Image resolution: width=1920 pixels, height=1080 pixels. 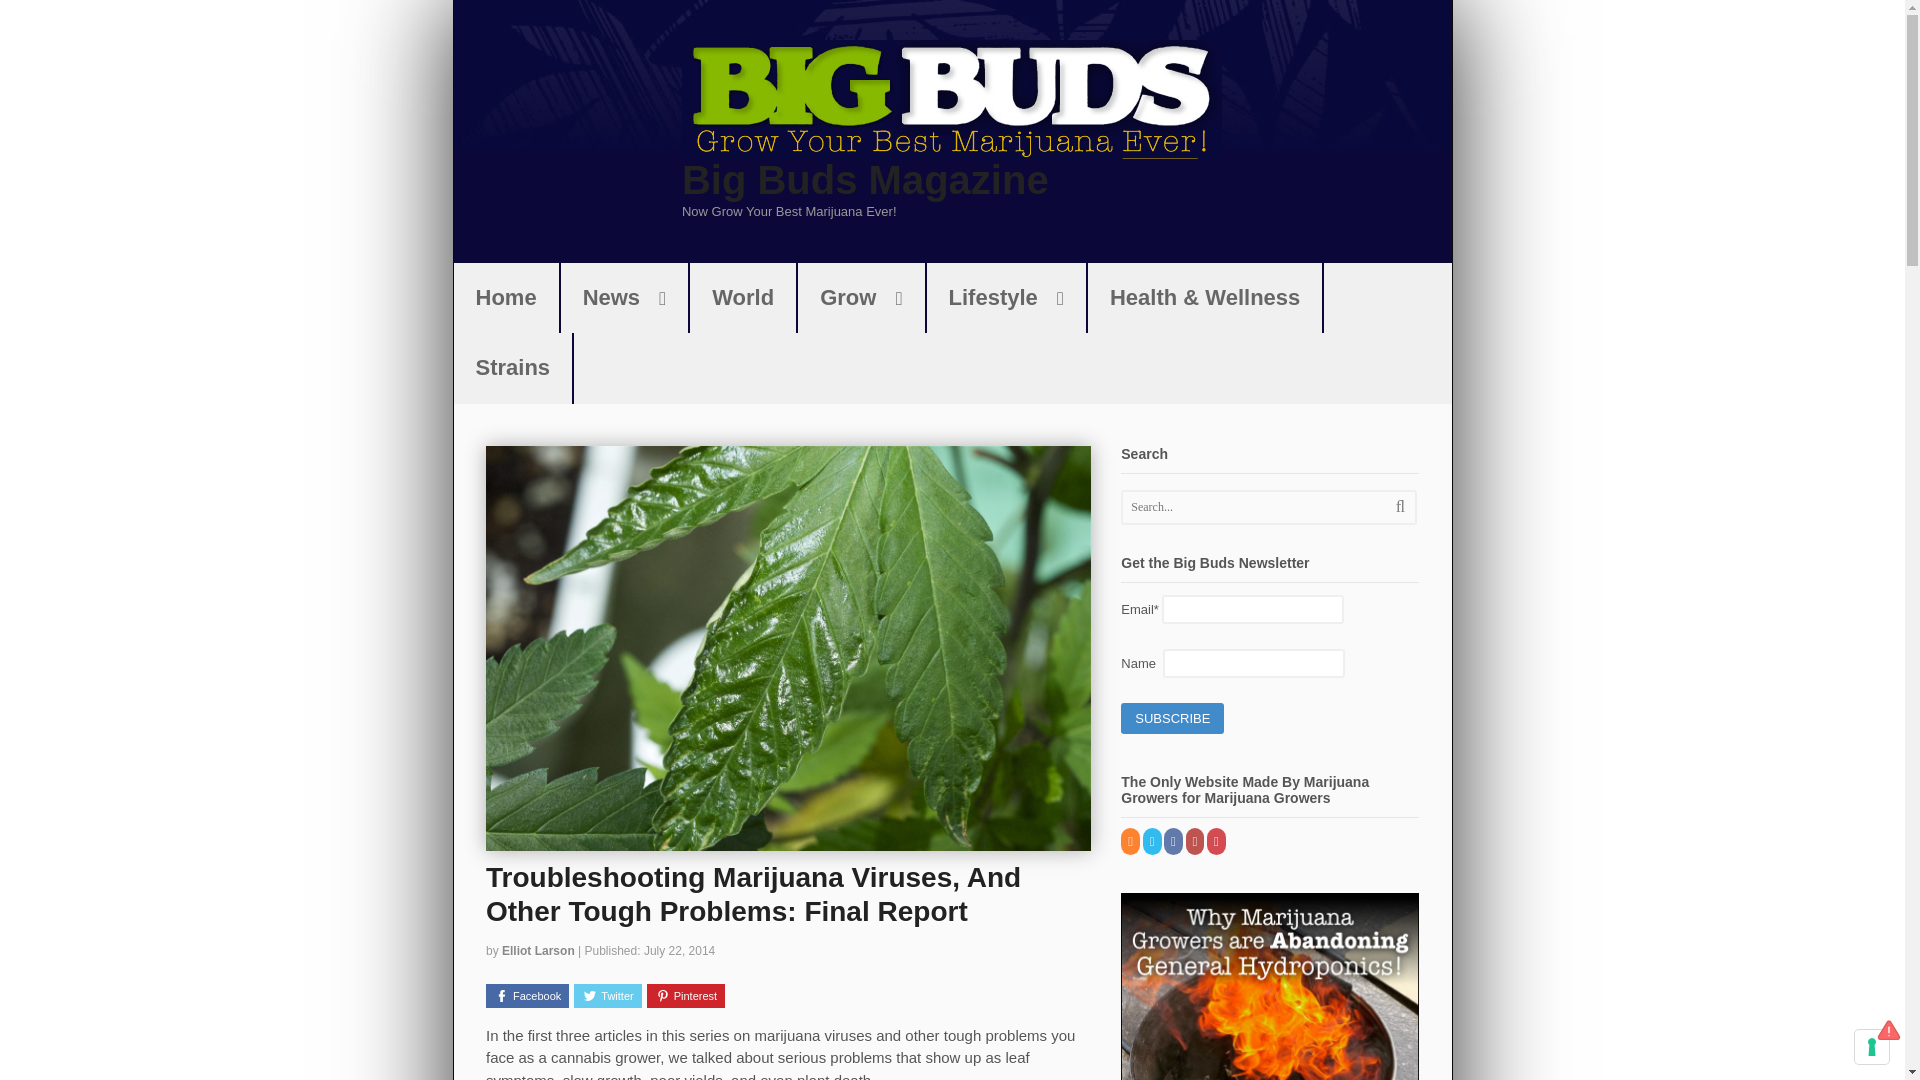 What do you see at coordinates (608, 995) in the screenshot?
I see `Twitter` at bounding box center [608, 995].